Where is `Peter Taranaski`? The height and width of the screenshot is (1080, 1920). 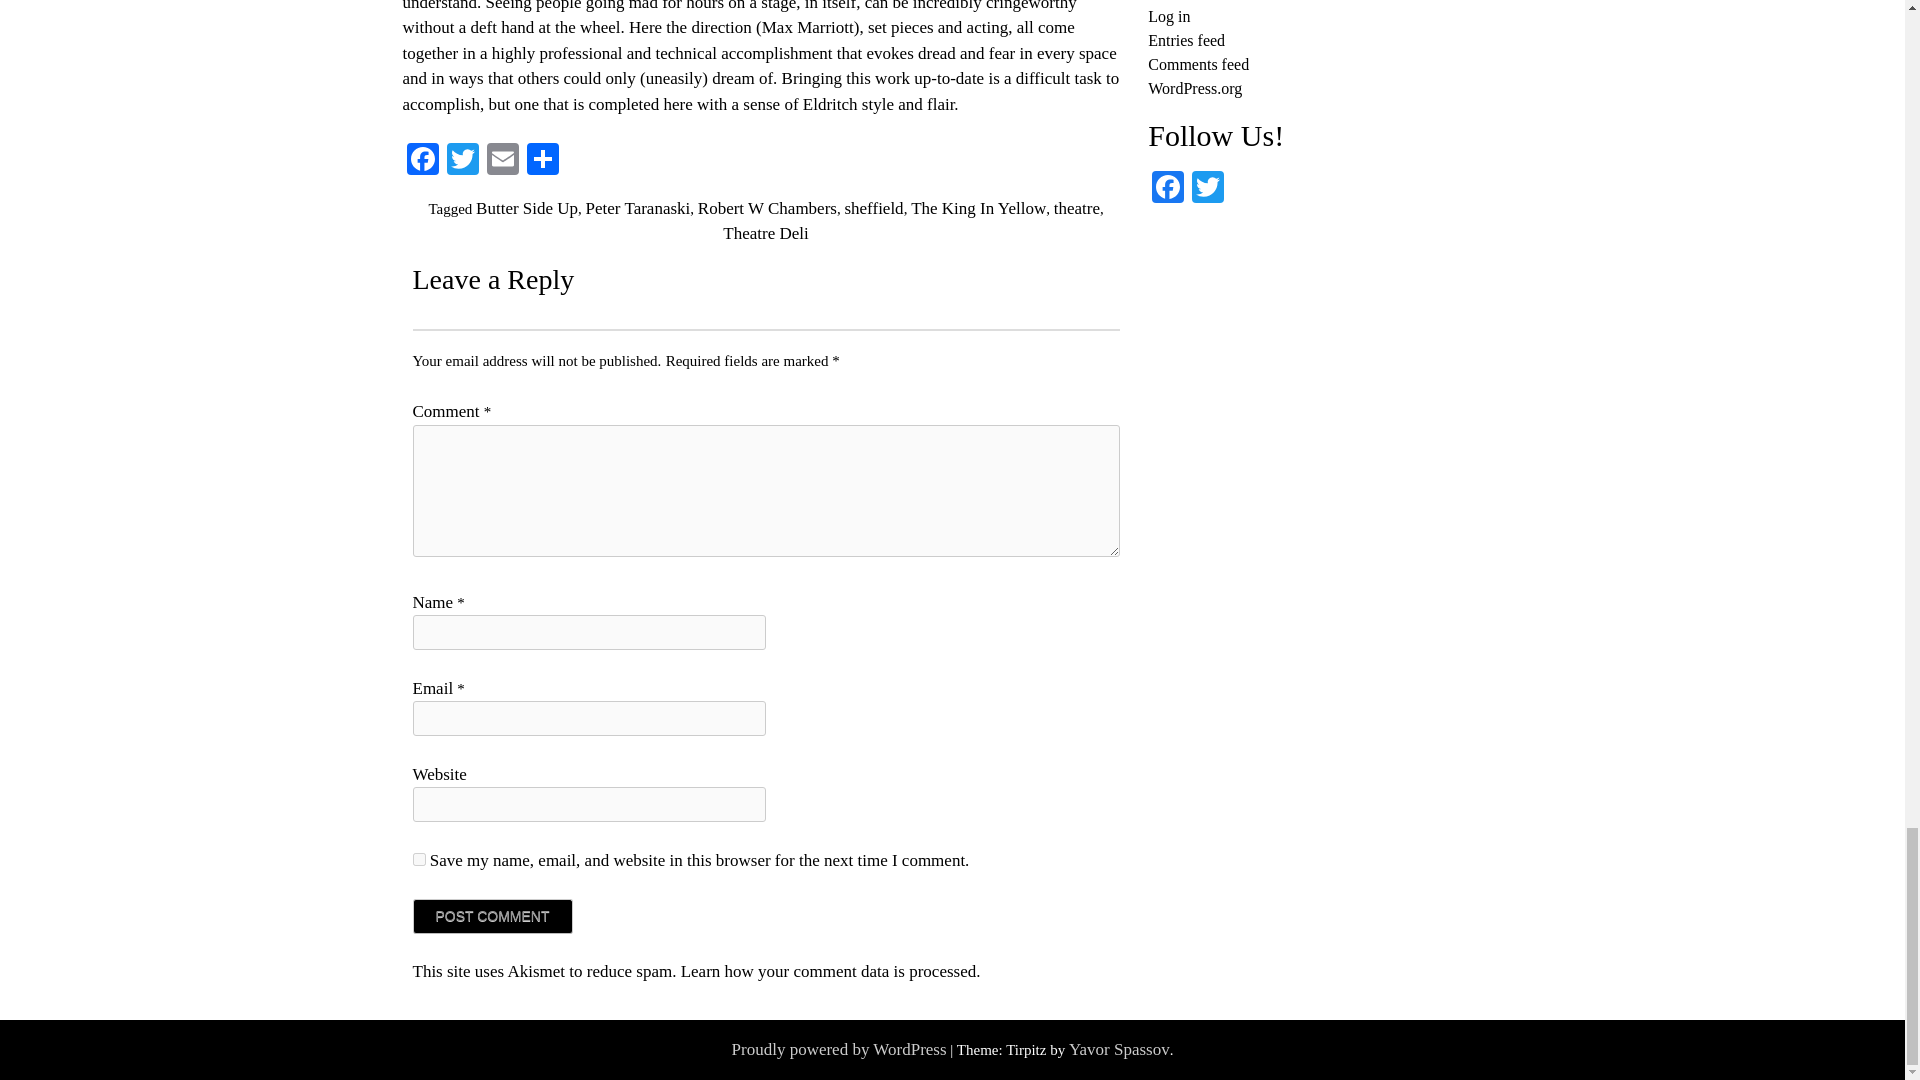
Peter Taranaski is located at coordinates (638, 208).